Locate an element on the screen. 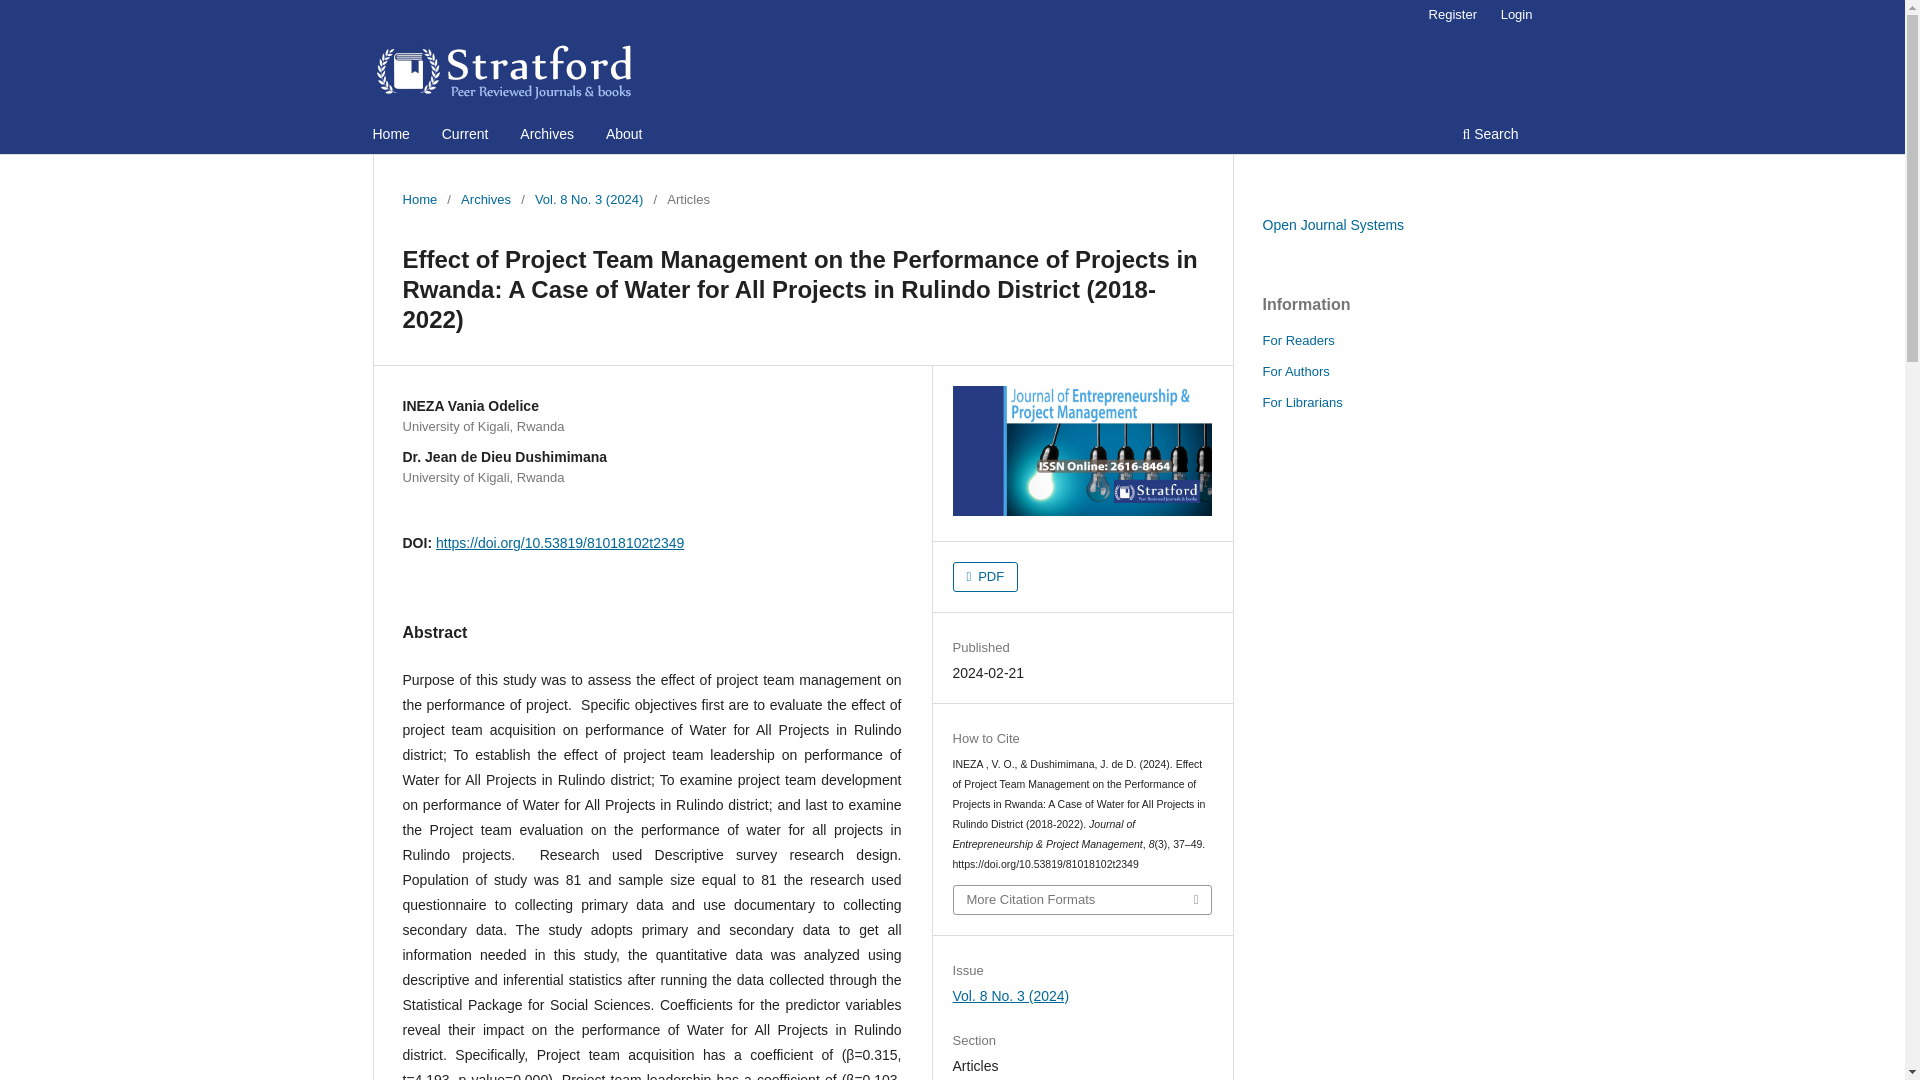  About is located at coordinates (624, 136).